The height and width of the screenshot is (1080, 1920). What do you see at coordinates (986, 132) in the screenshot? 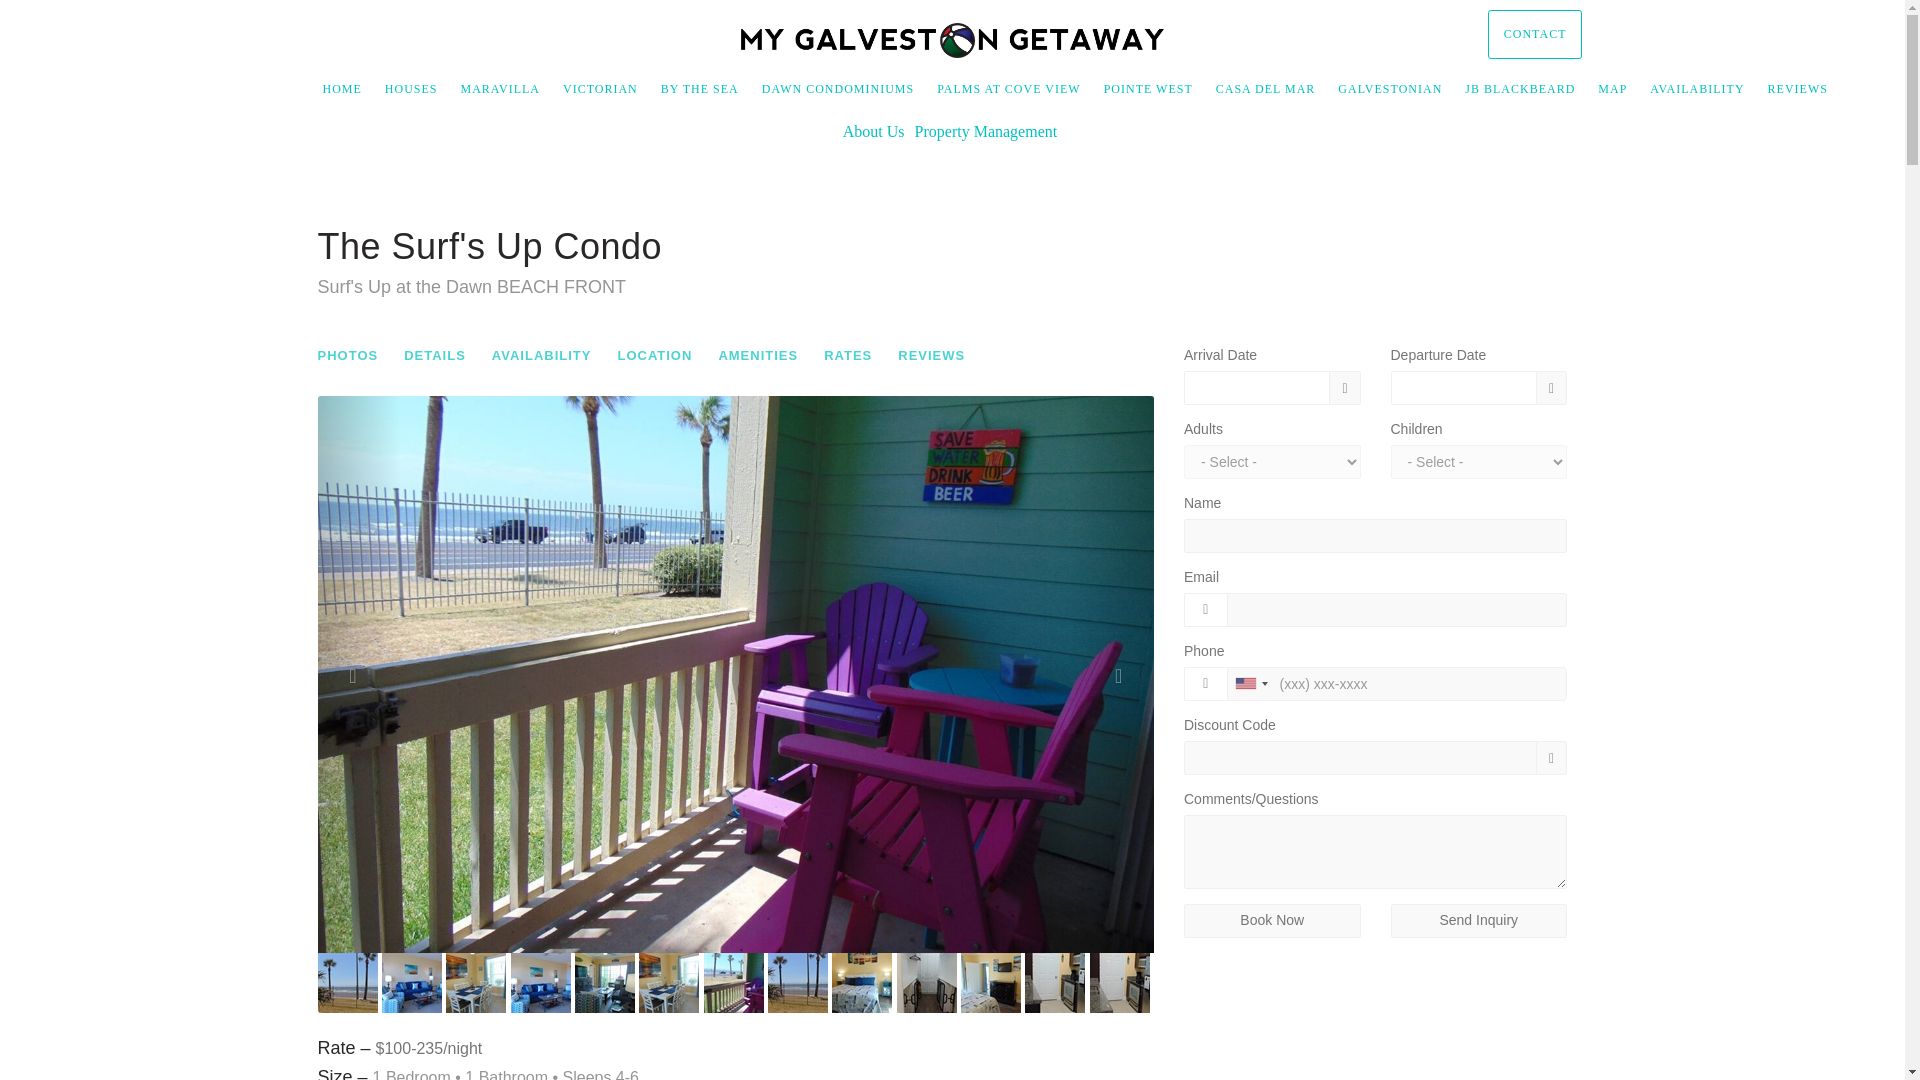
I see `Property Management` at bounding box center [986, 132].